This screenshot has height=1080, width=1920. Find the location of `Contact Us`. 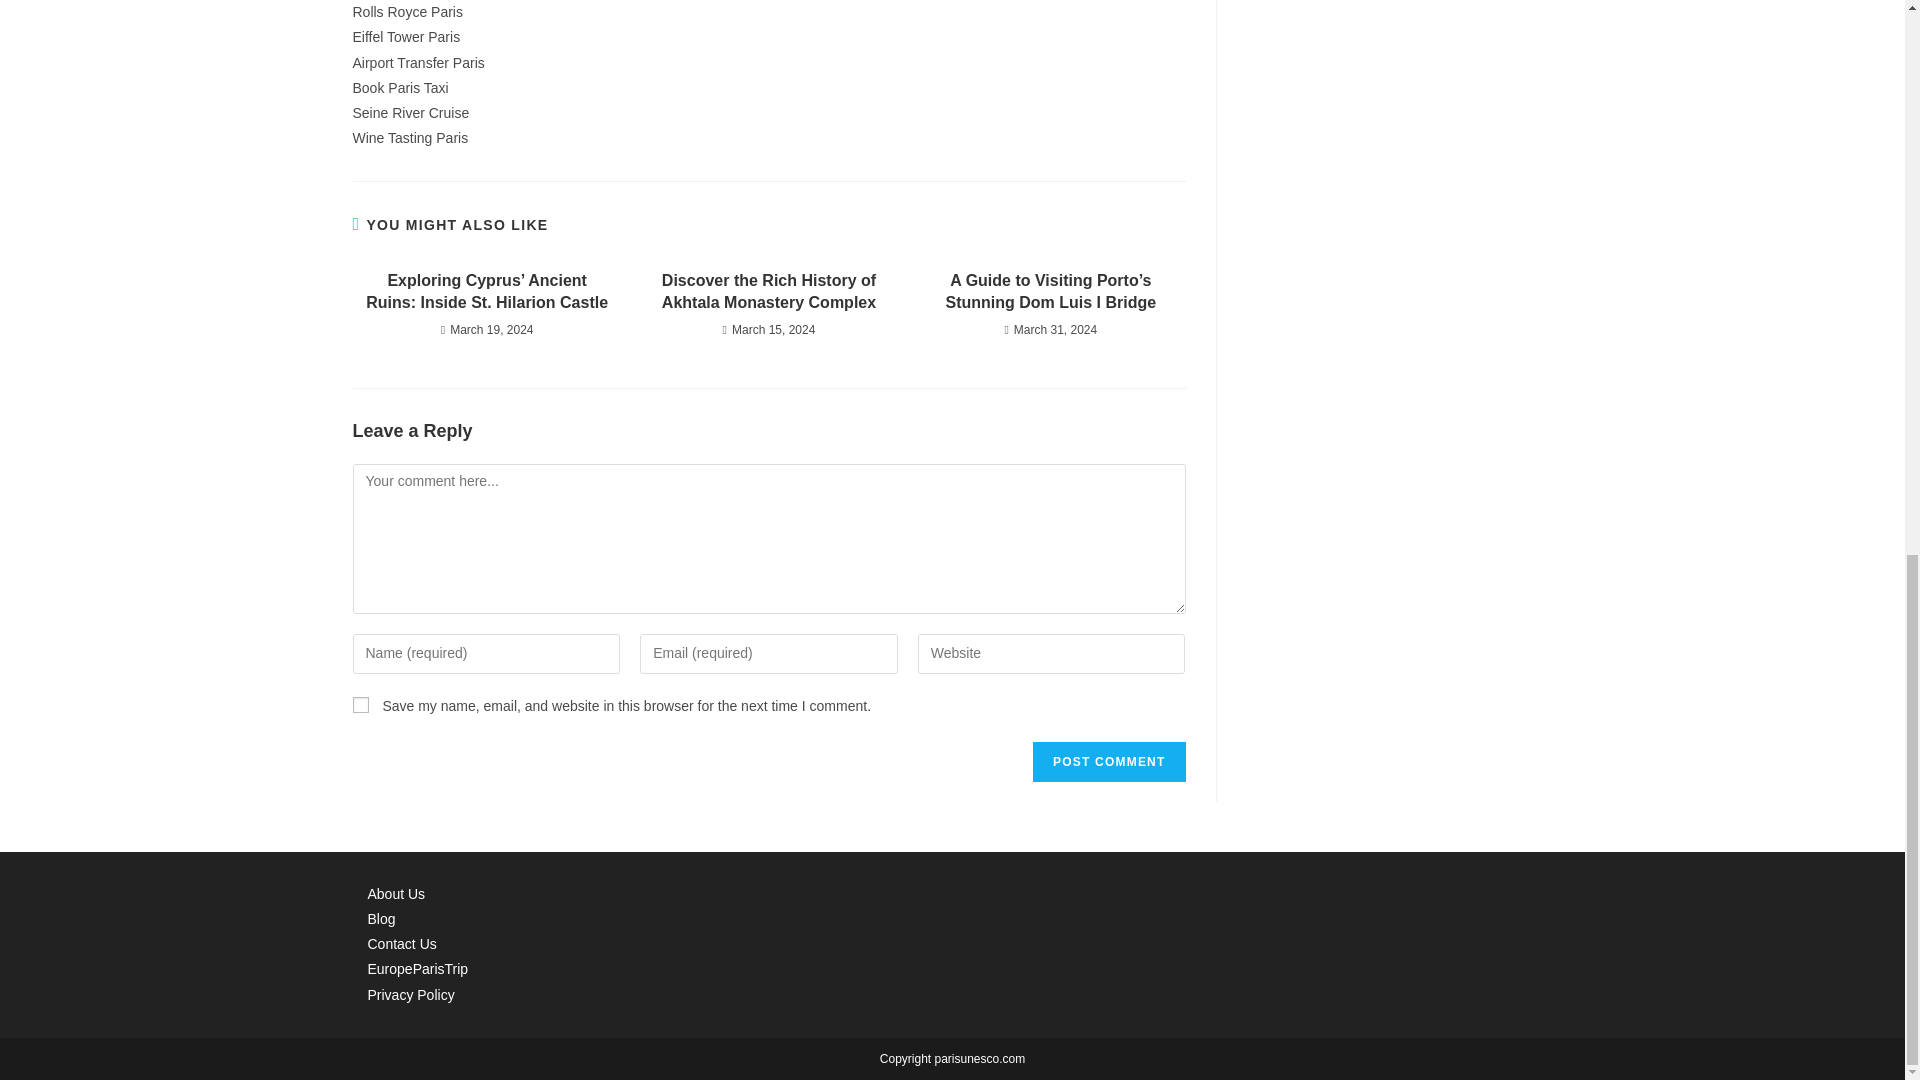

Contact Us is located at coordinates (402, 944).